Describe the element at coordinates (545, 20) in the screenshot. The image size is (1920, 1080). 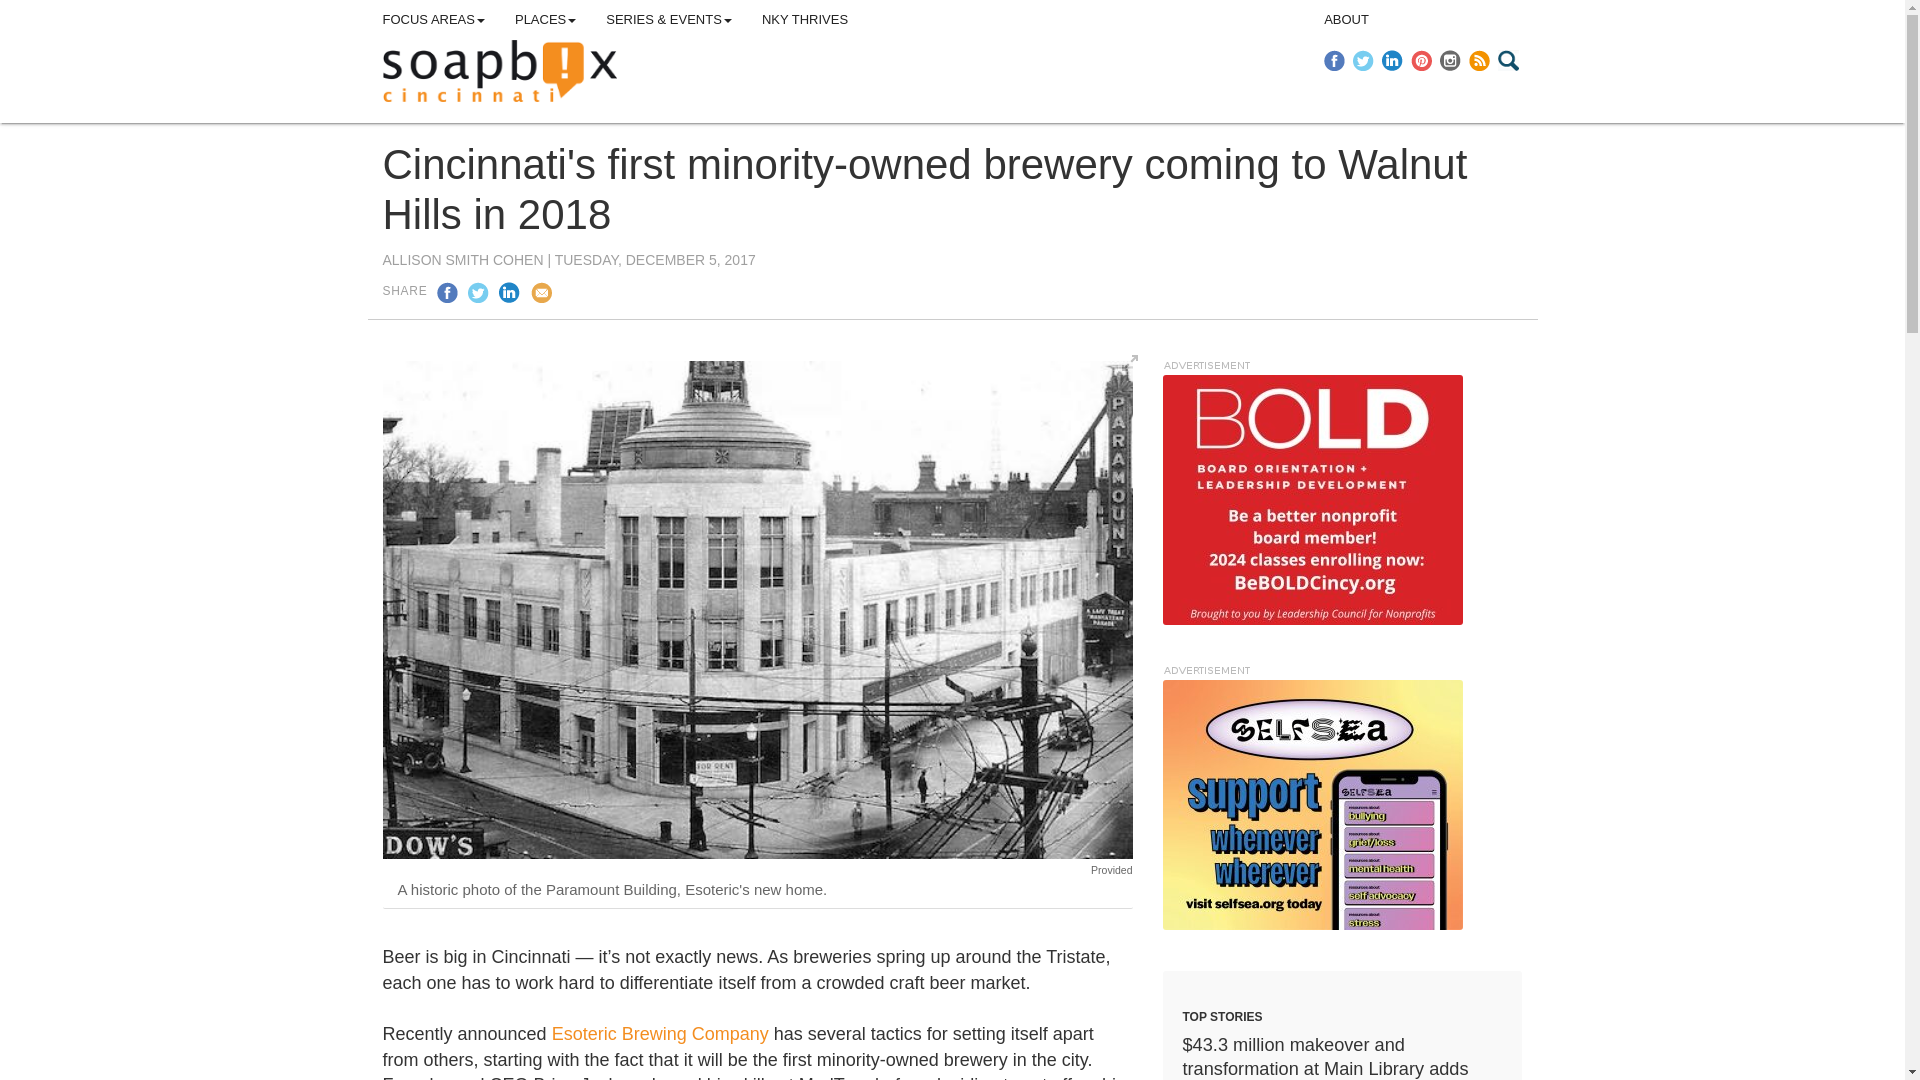
I see `PLACES` at that location.